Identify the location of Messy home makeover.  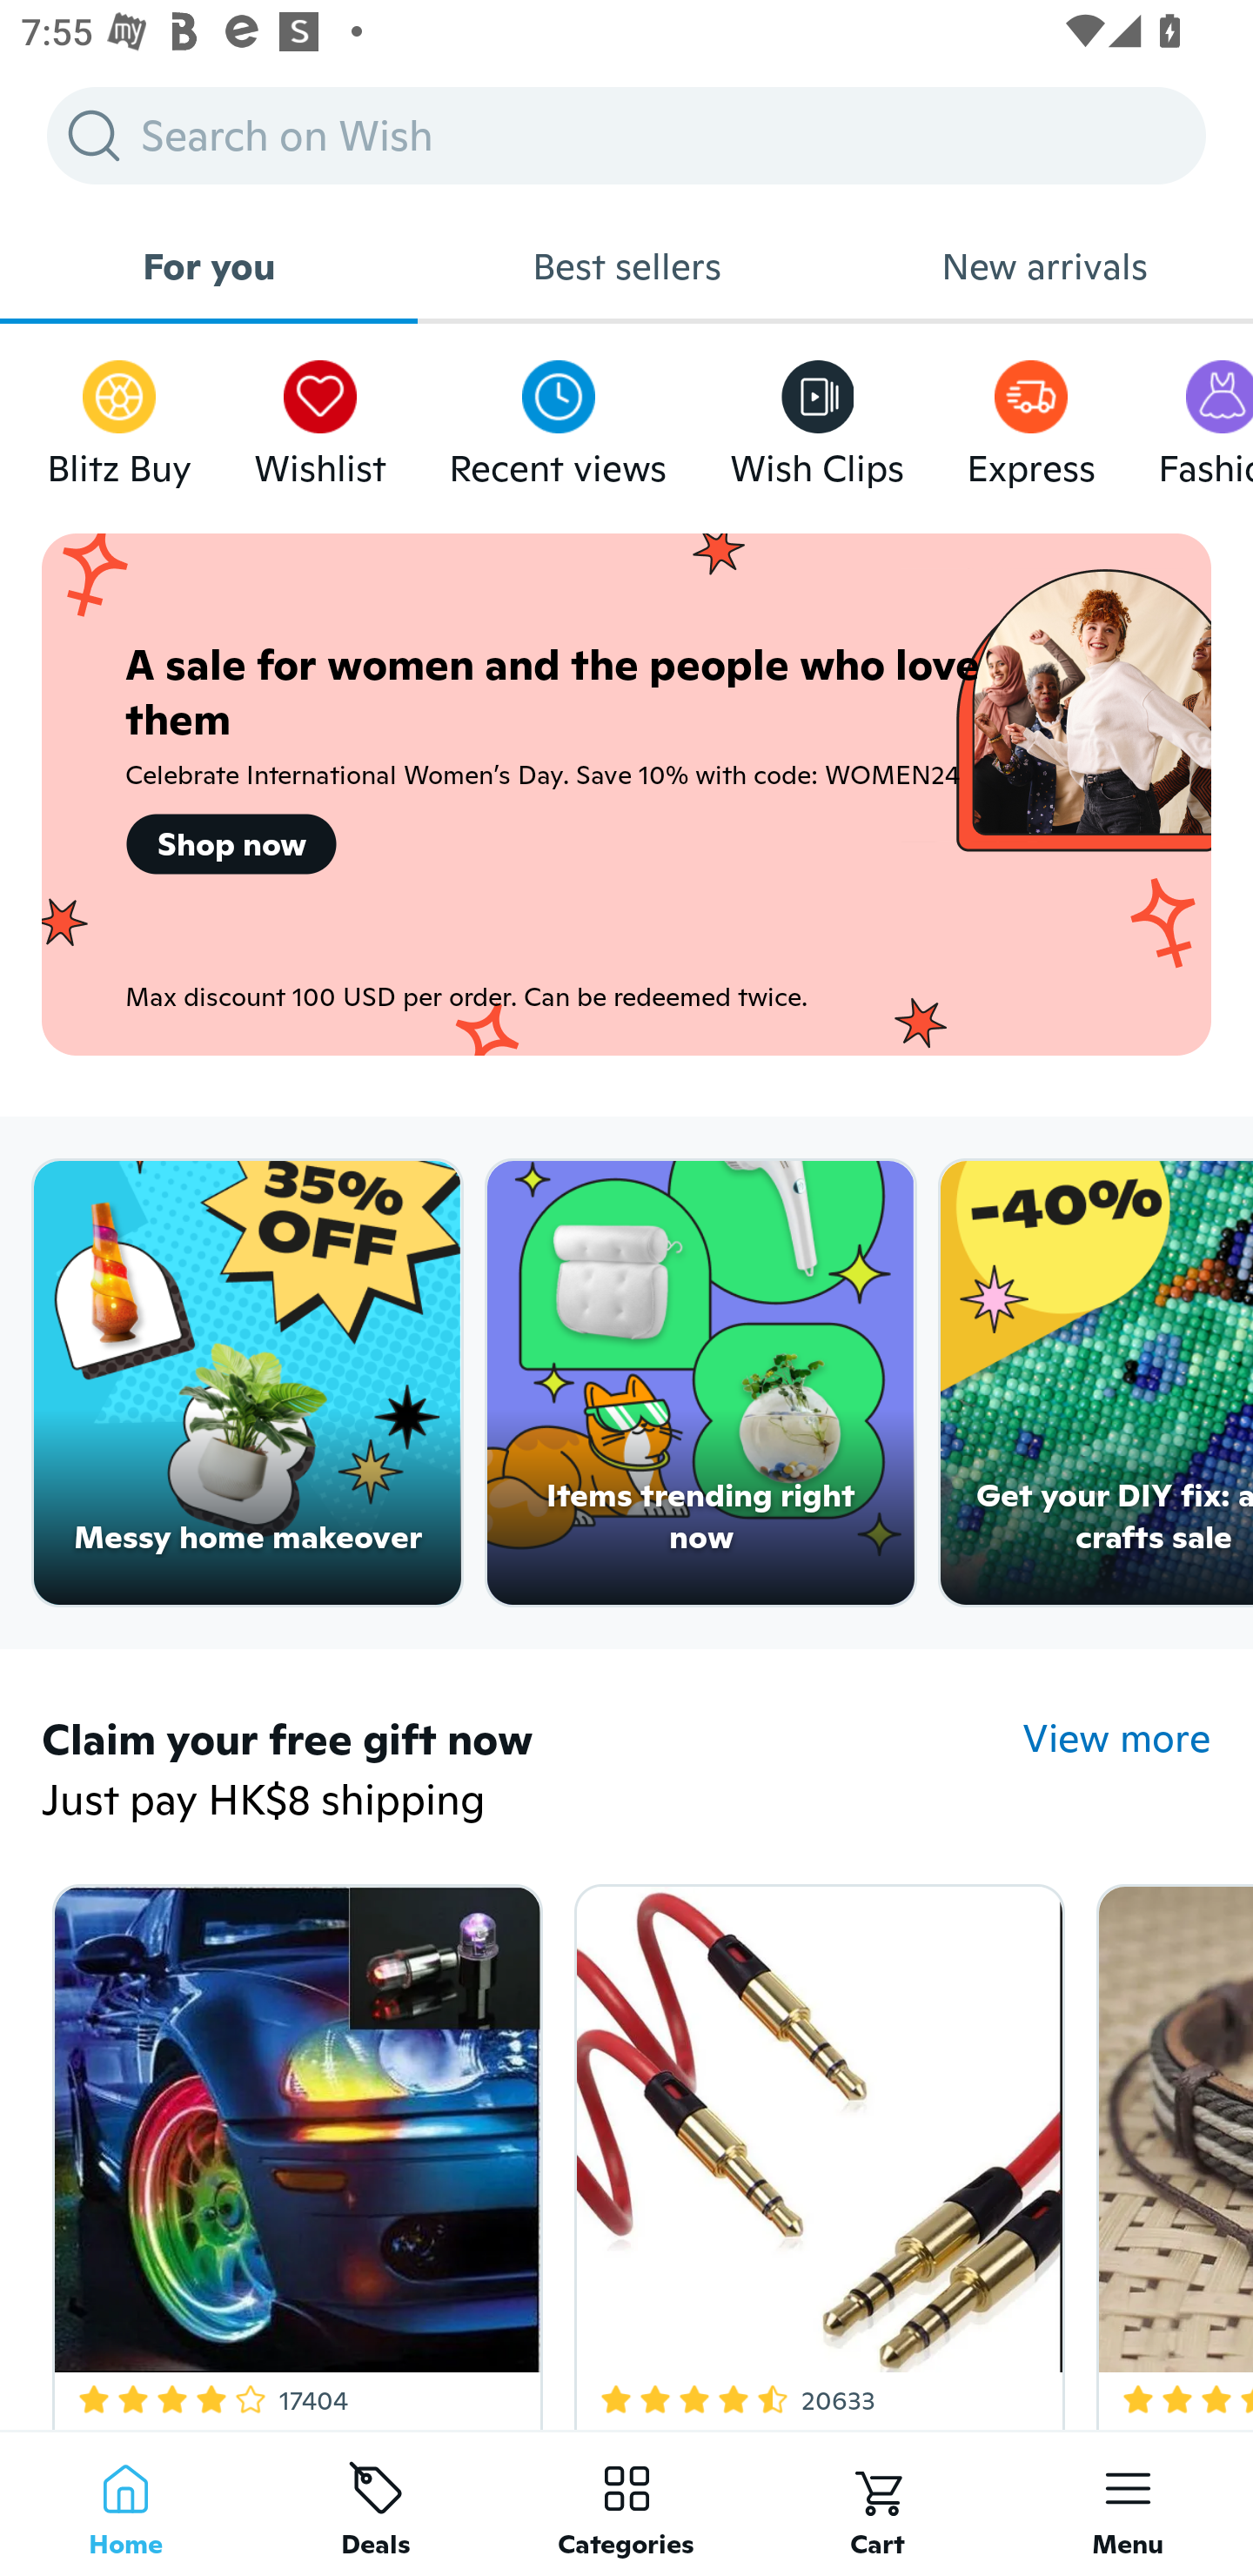
(247, 1383).